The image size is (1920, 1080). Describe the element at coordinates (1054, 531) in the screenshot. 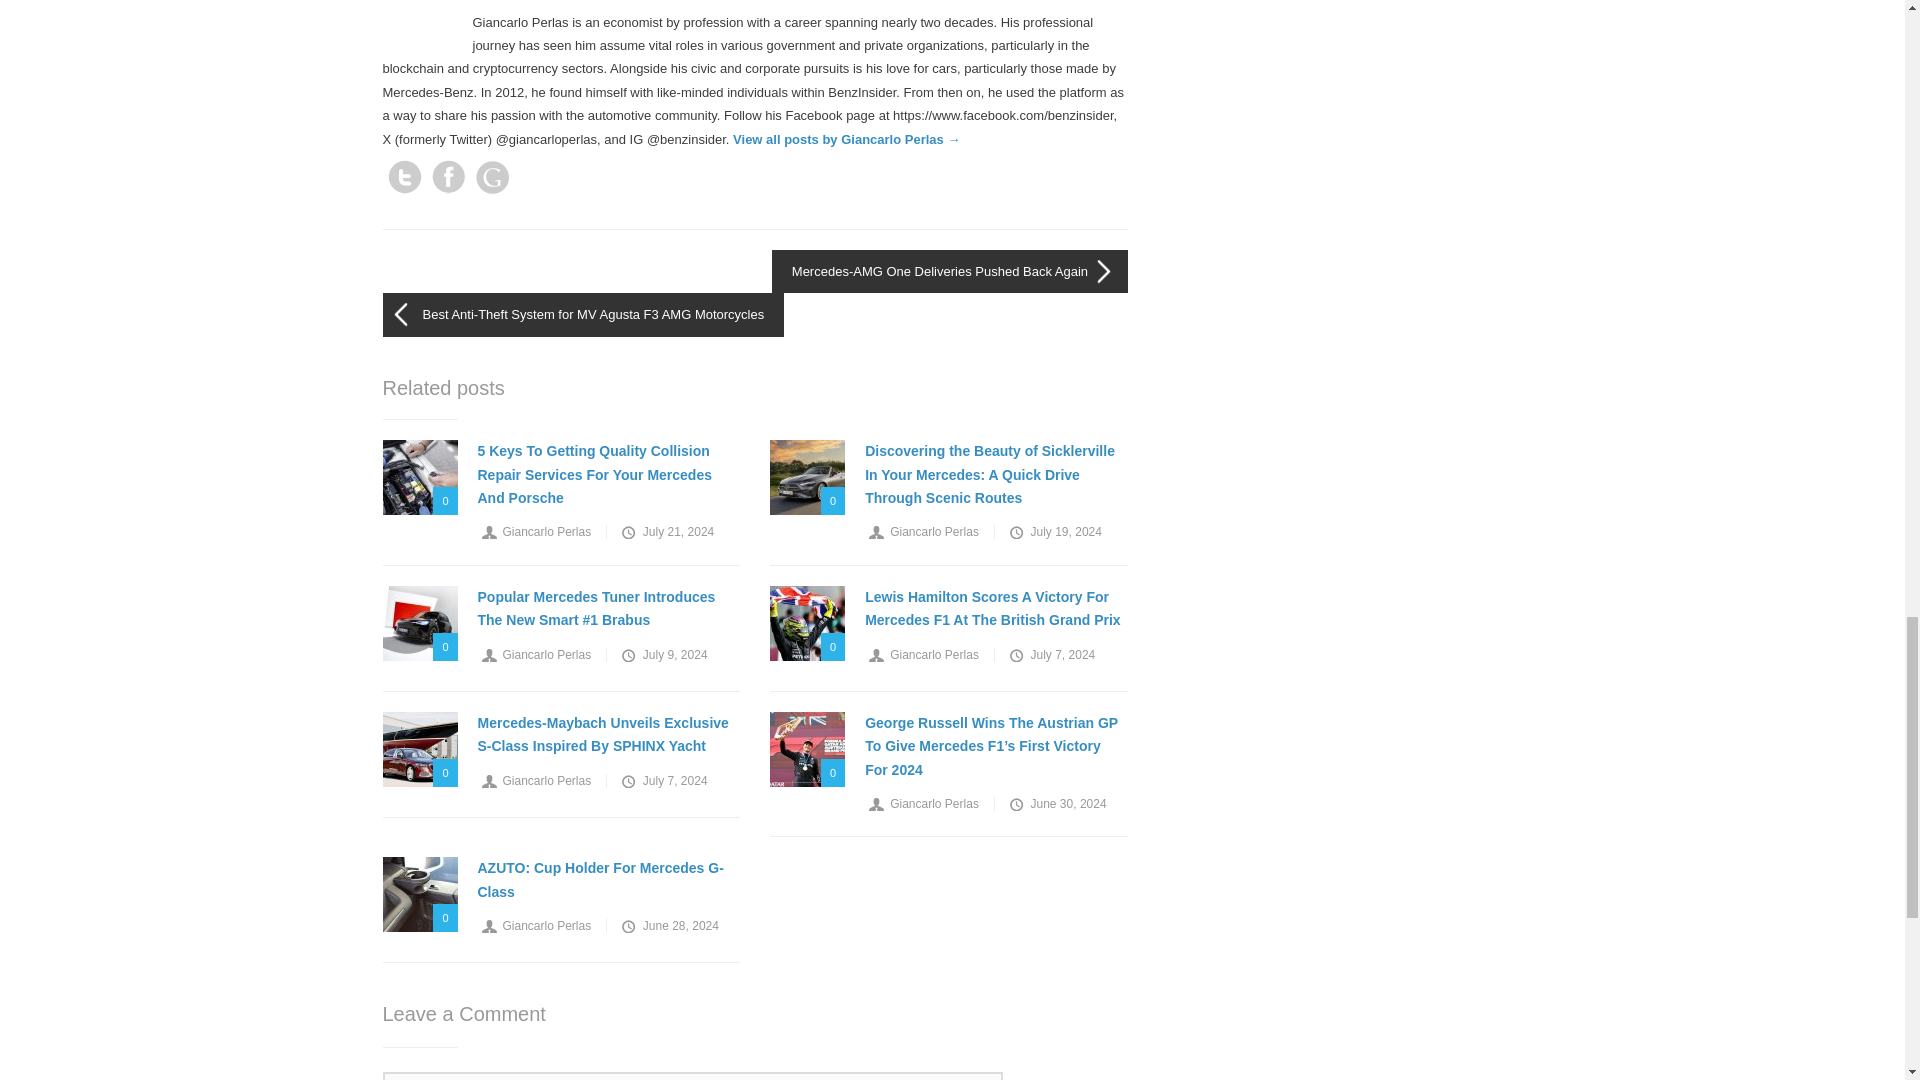

I see `2:39 am` at that location.